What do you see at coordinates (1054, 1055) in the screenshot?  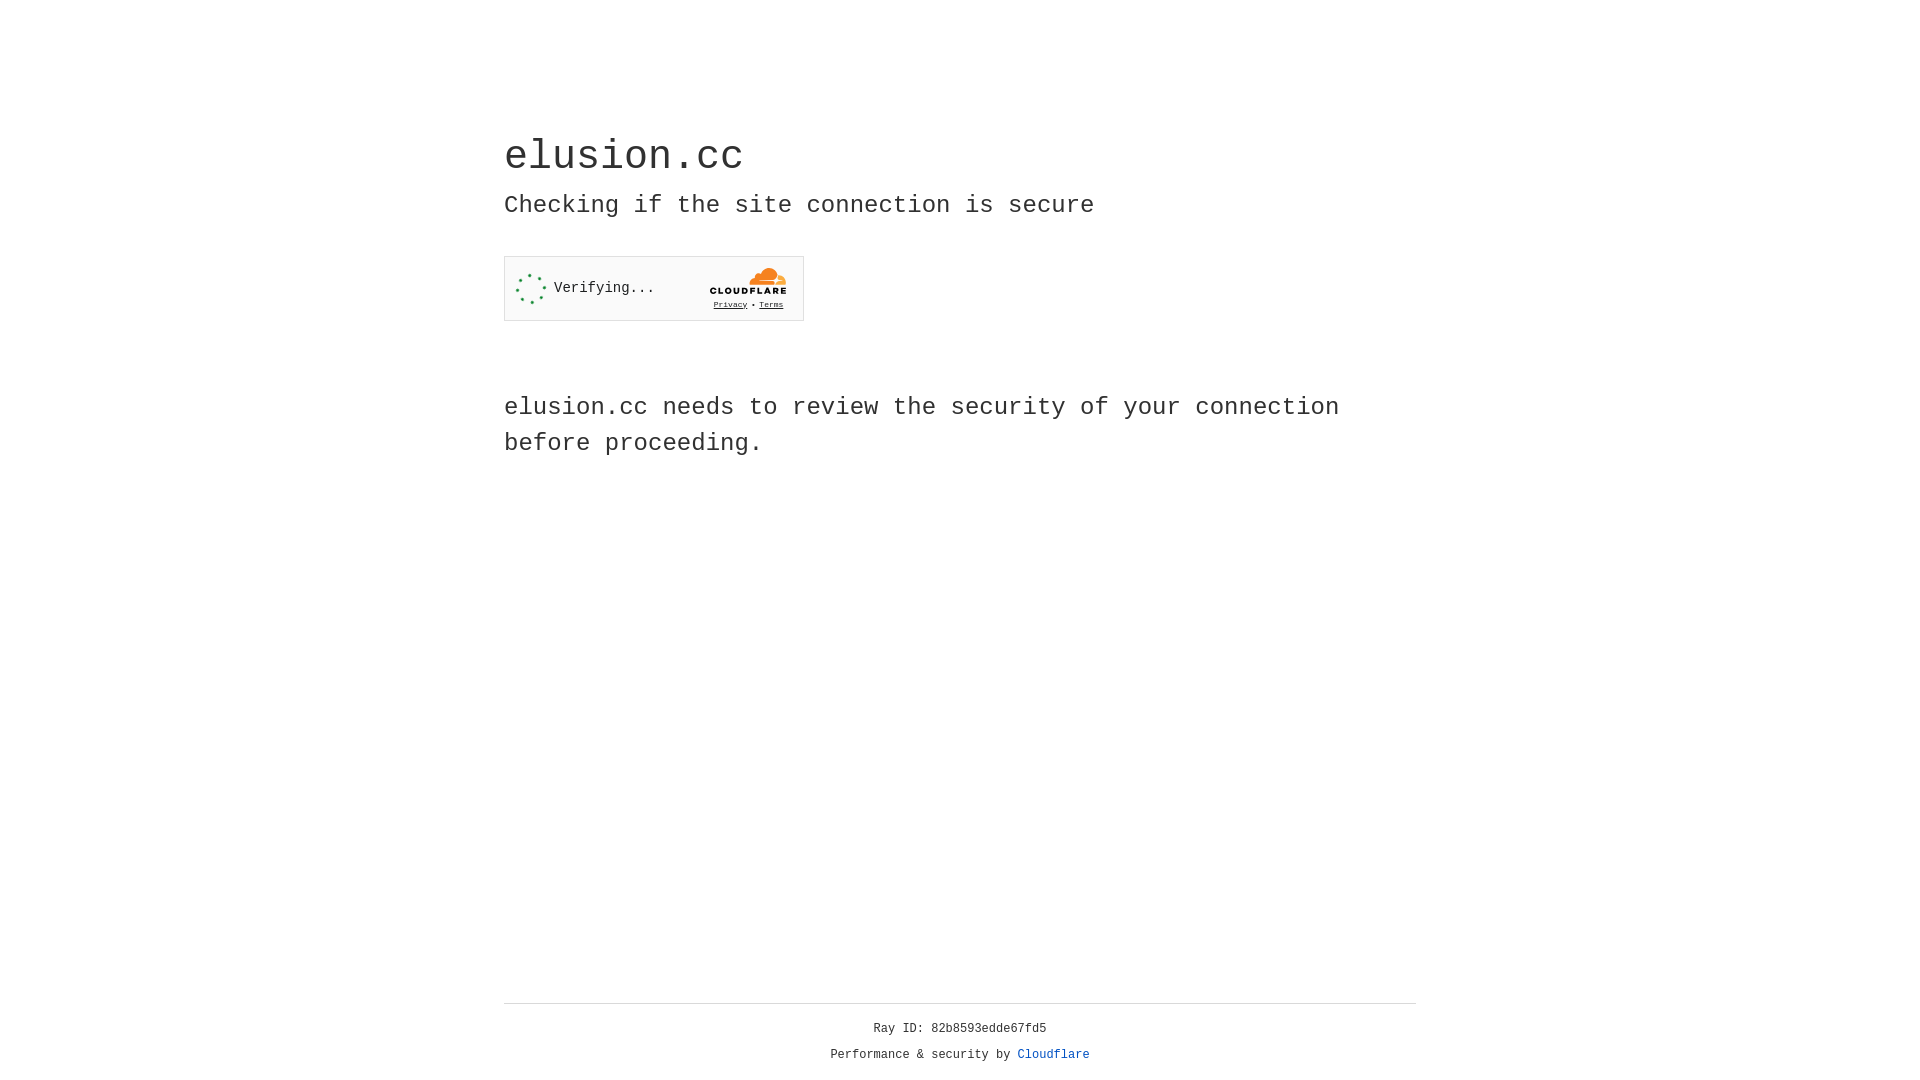 I see `Cloudflare` at bounding box center [1054, 1055].